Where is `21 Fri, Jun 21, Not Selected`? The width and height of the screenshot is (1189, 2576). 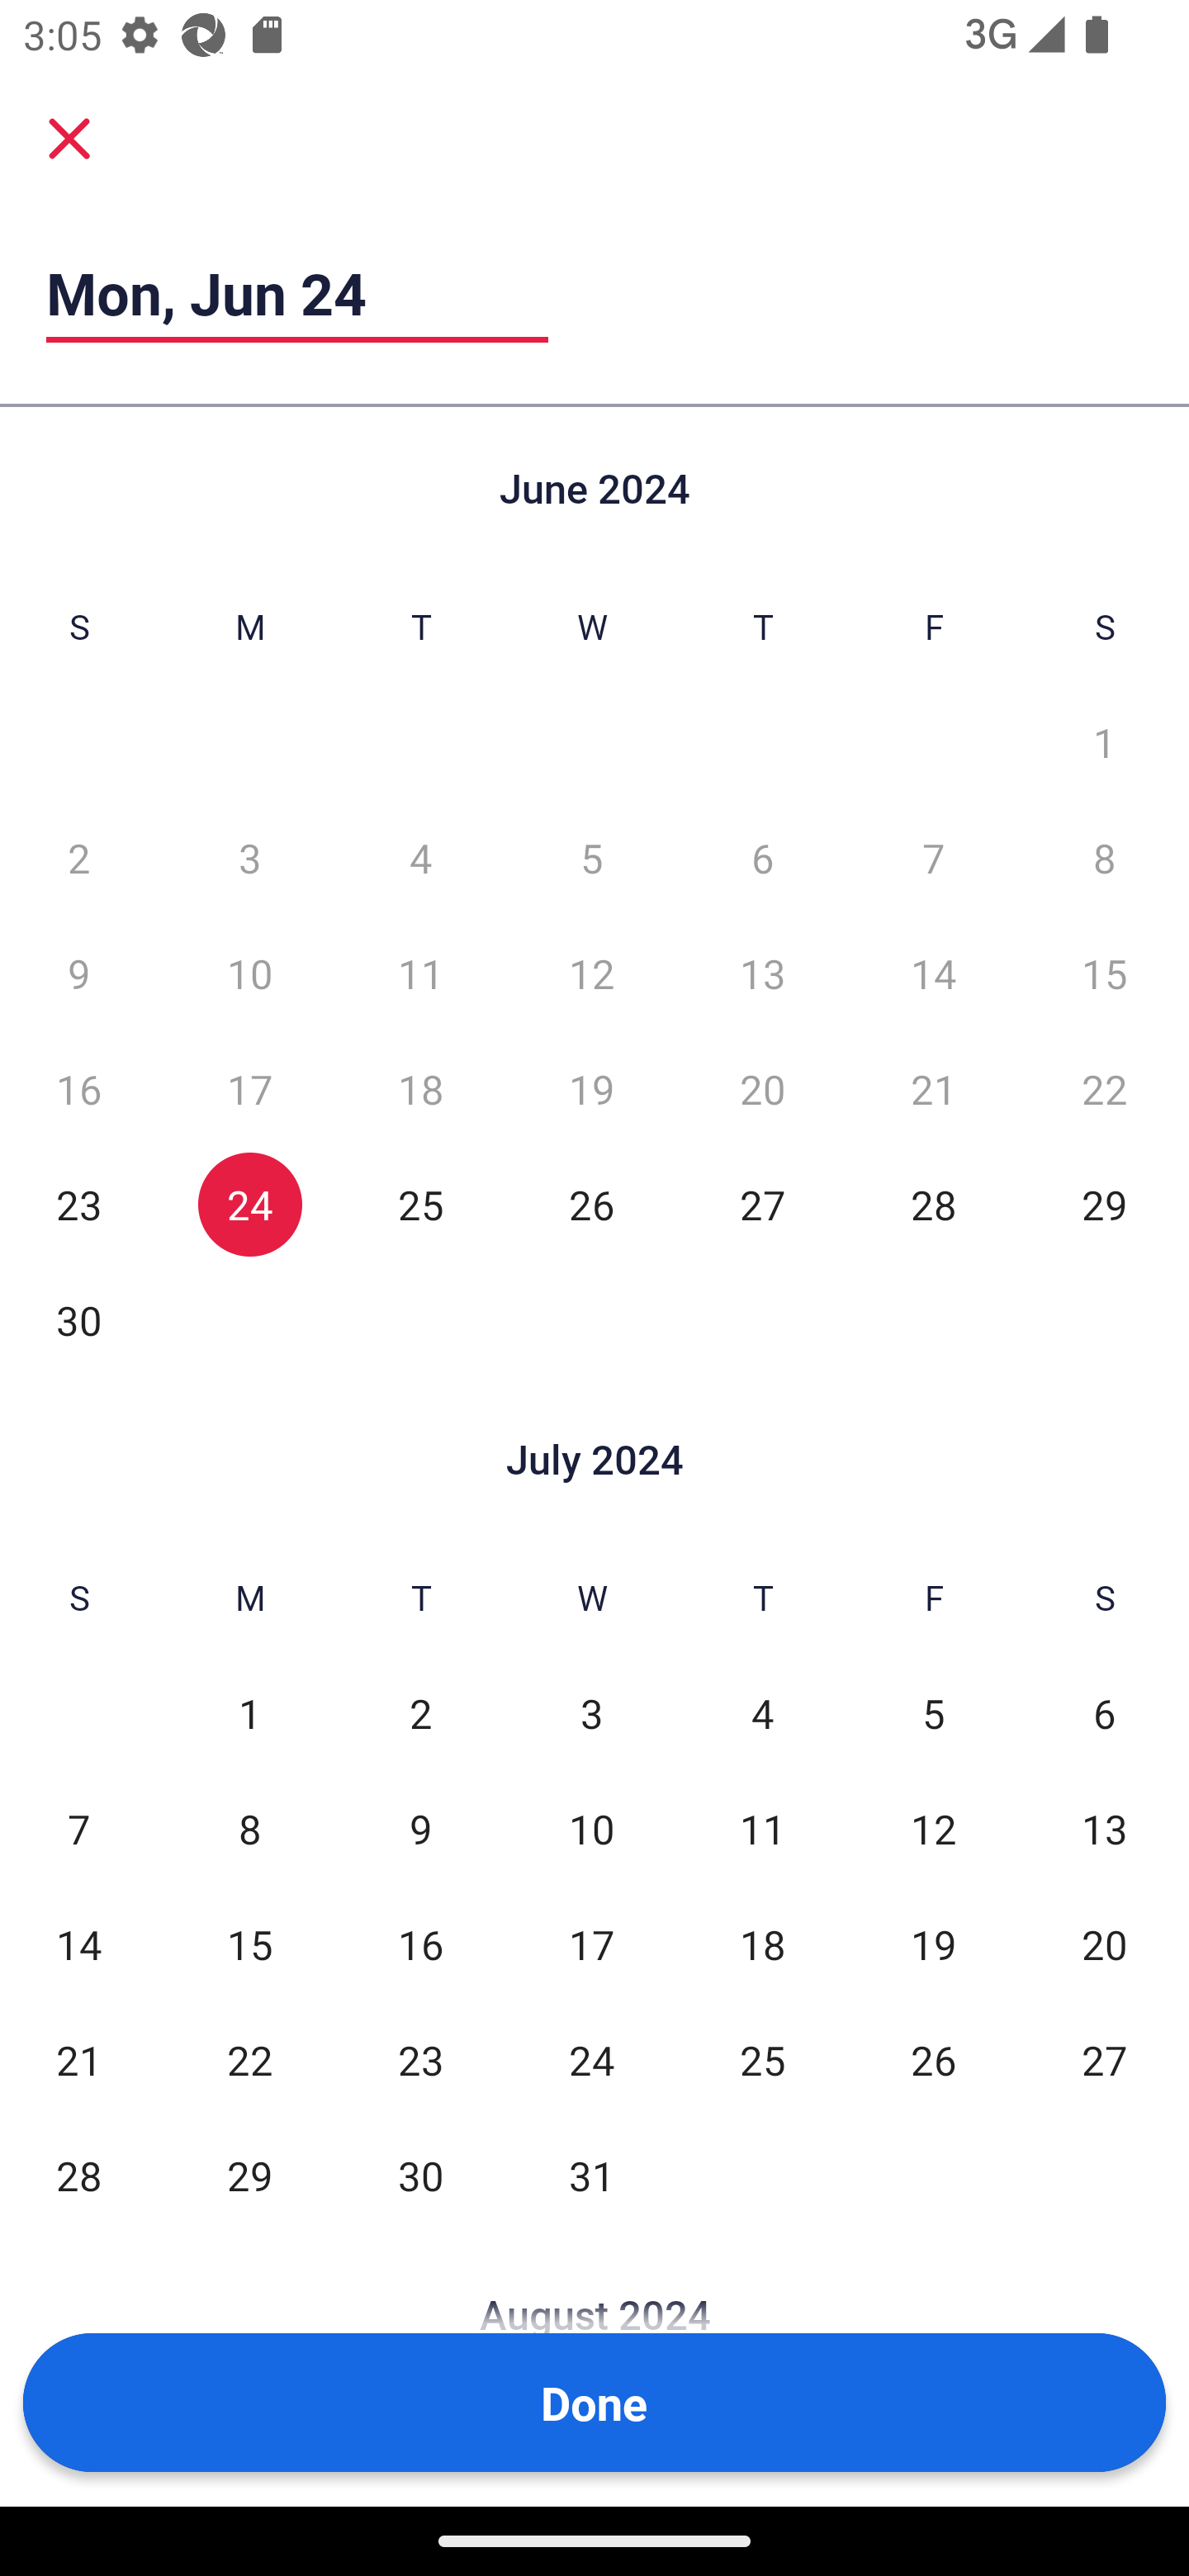 21 Fri, Jun 21, Not Selected is located at coordinates (933, 1088).